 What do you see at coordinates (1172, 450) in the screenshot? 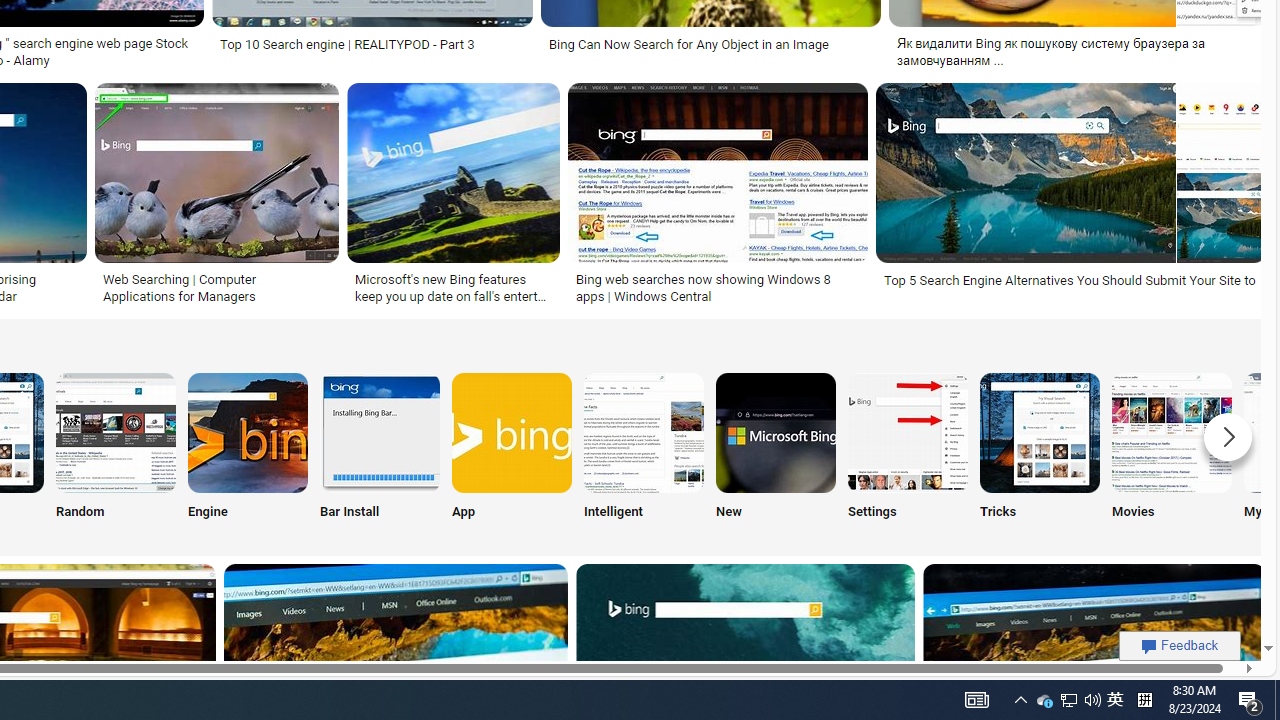
I see `Bing Movies Search Movies` at bounding box center [1172, 450].